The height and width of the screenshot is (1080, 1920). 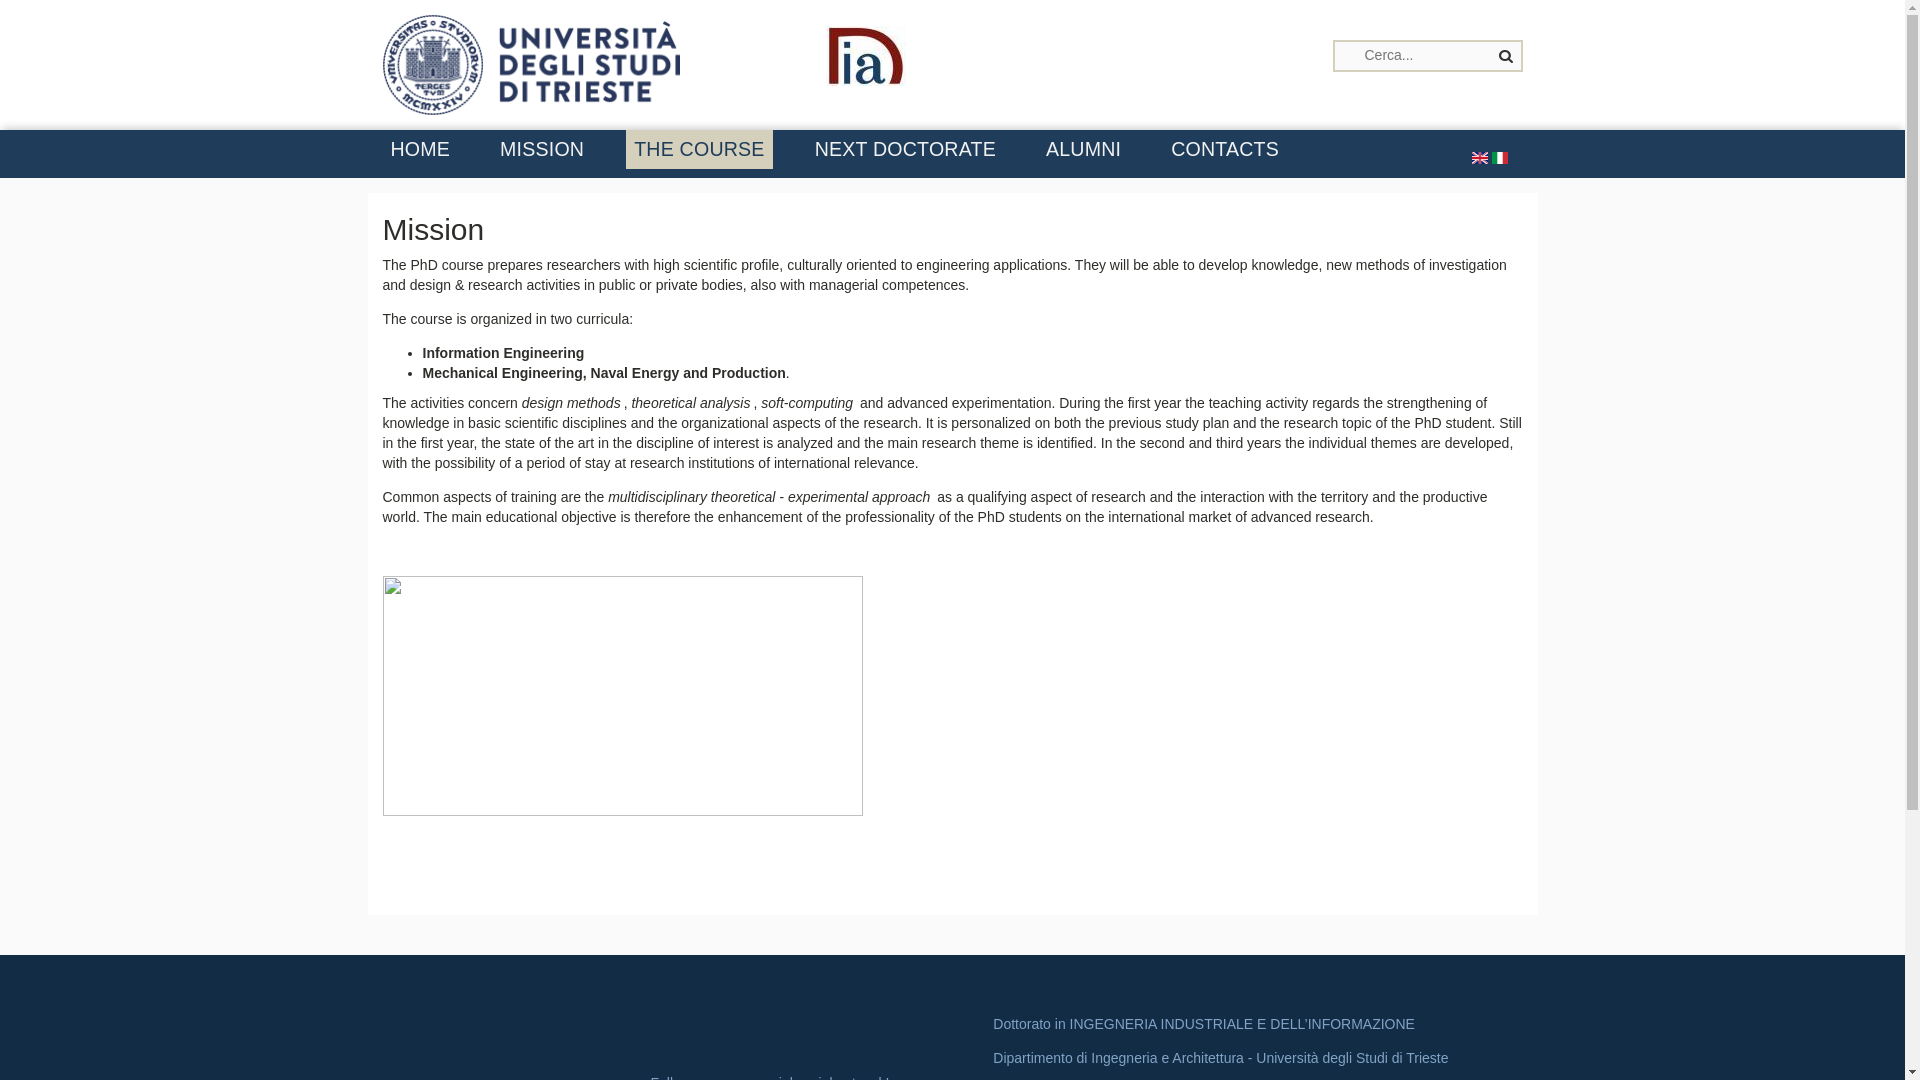 I want to click on NEXT DOCTORATE, so click(x=905, y=148).